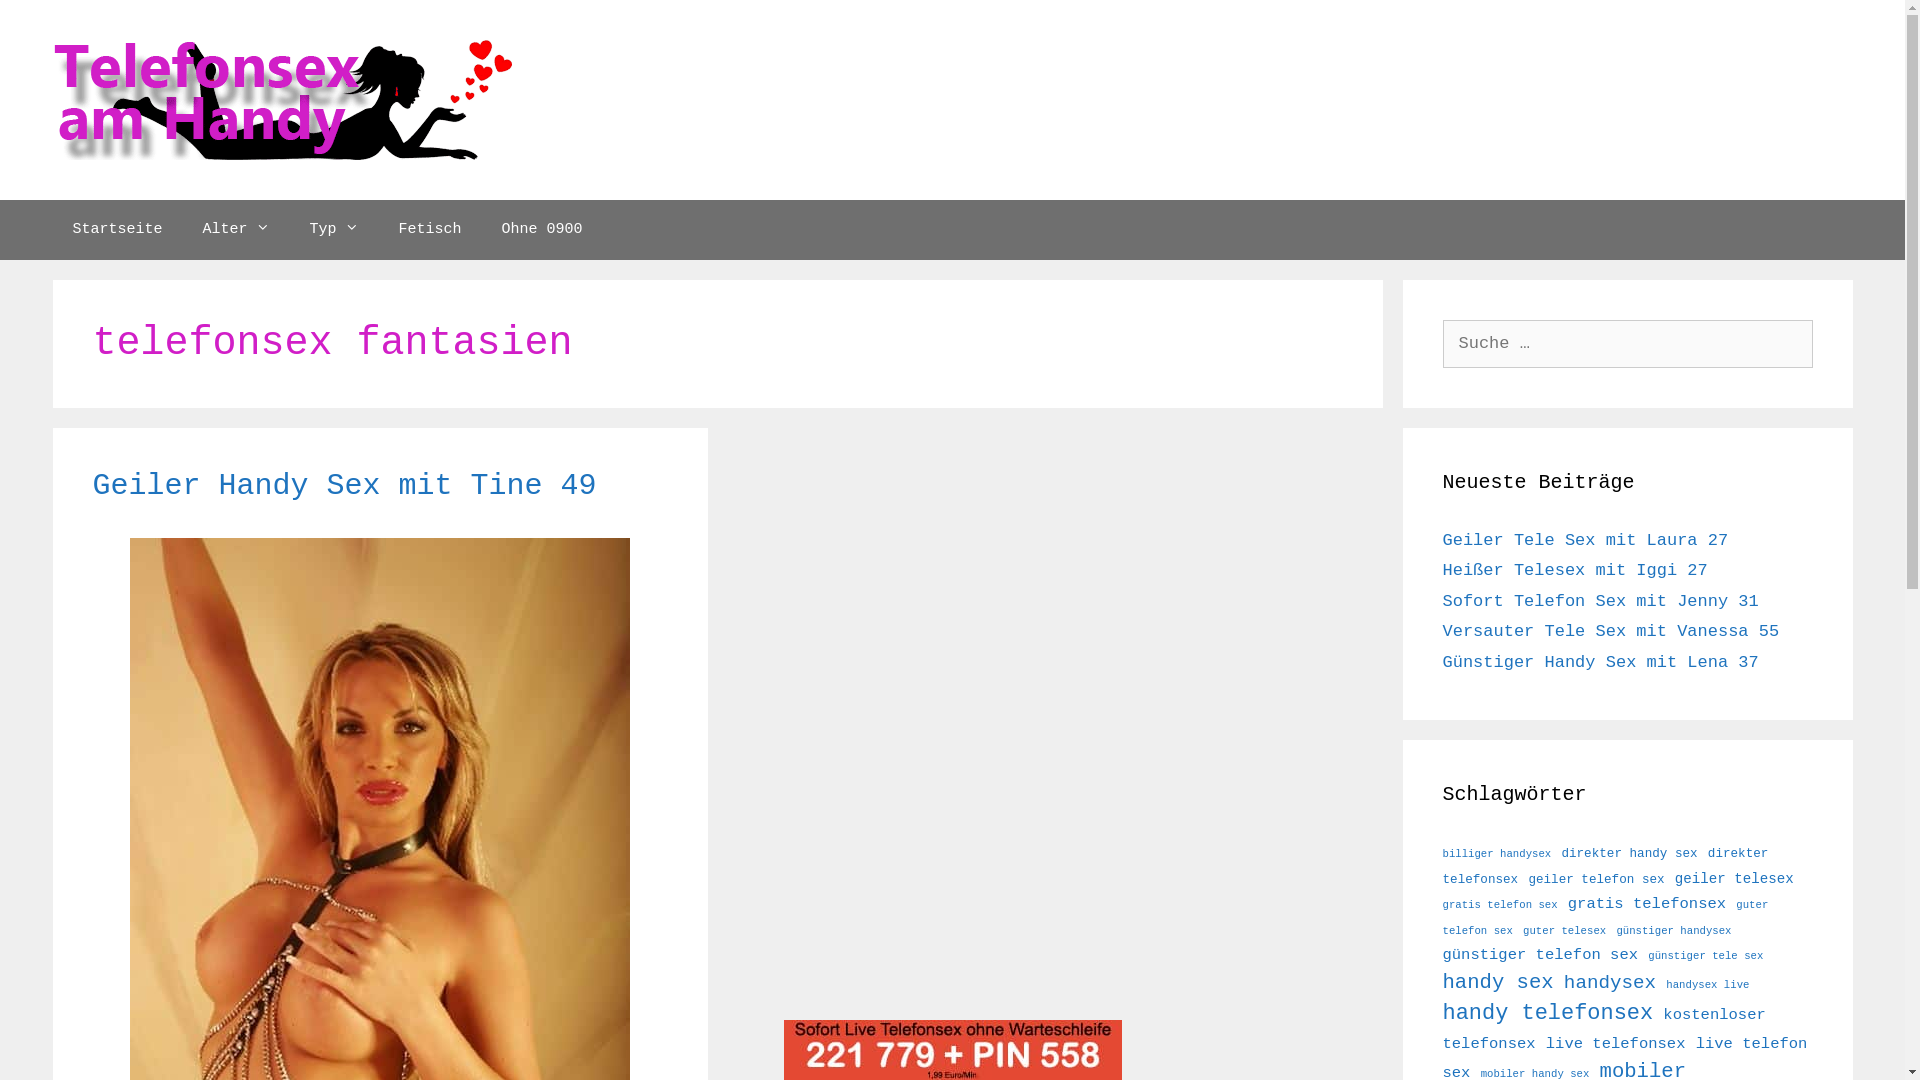  I want to click on gratis telefon sex, so click(1500, 905).